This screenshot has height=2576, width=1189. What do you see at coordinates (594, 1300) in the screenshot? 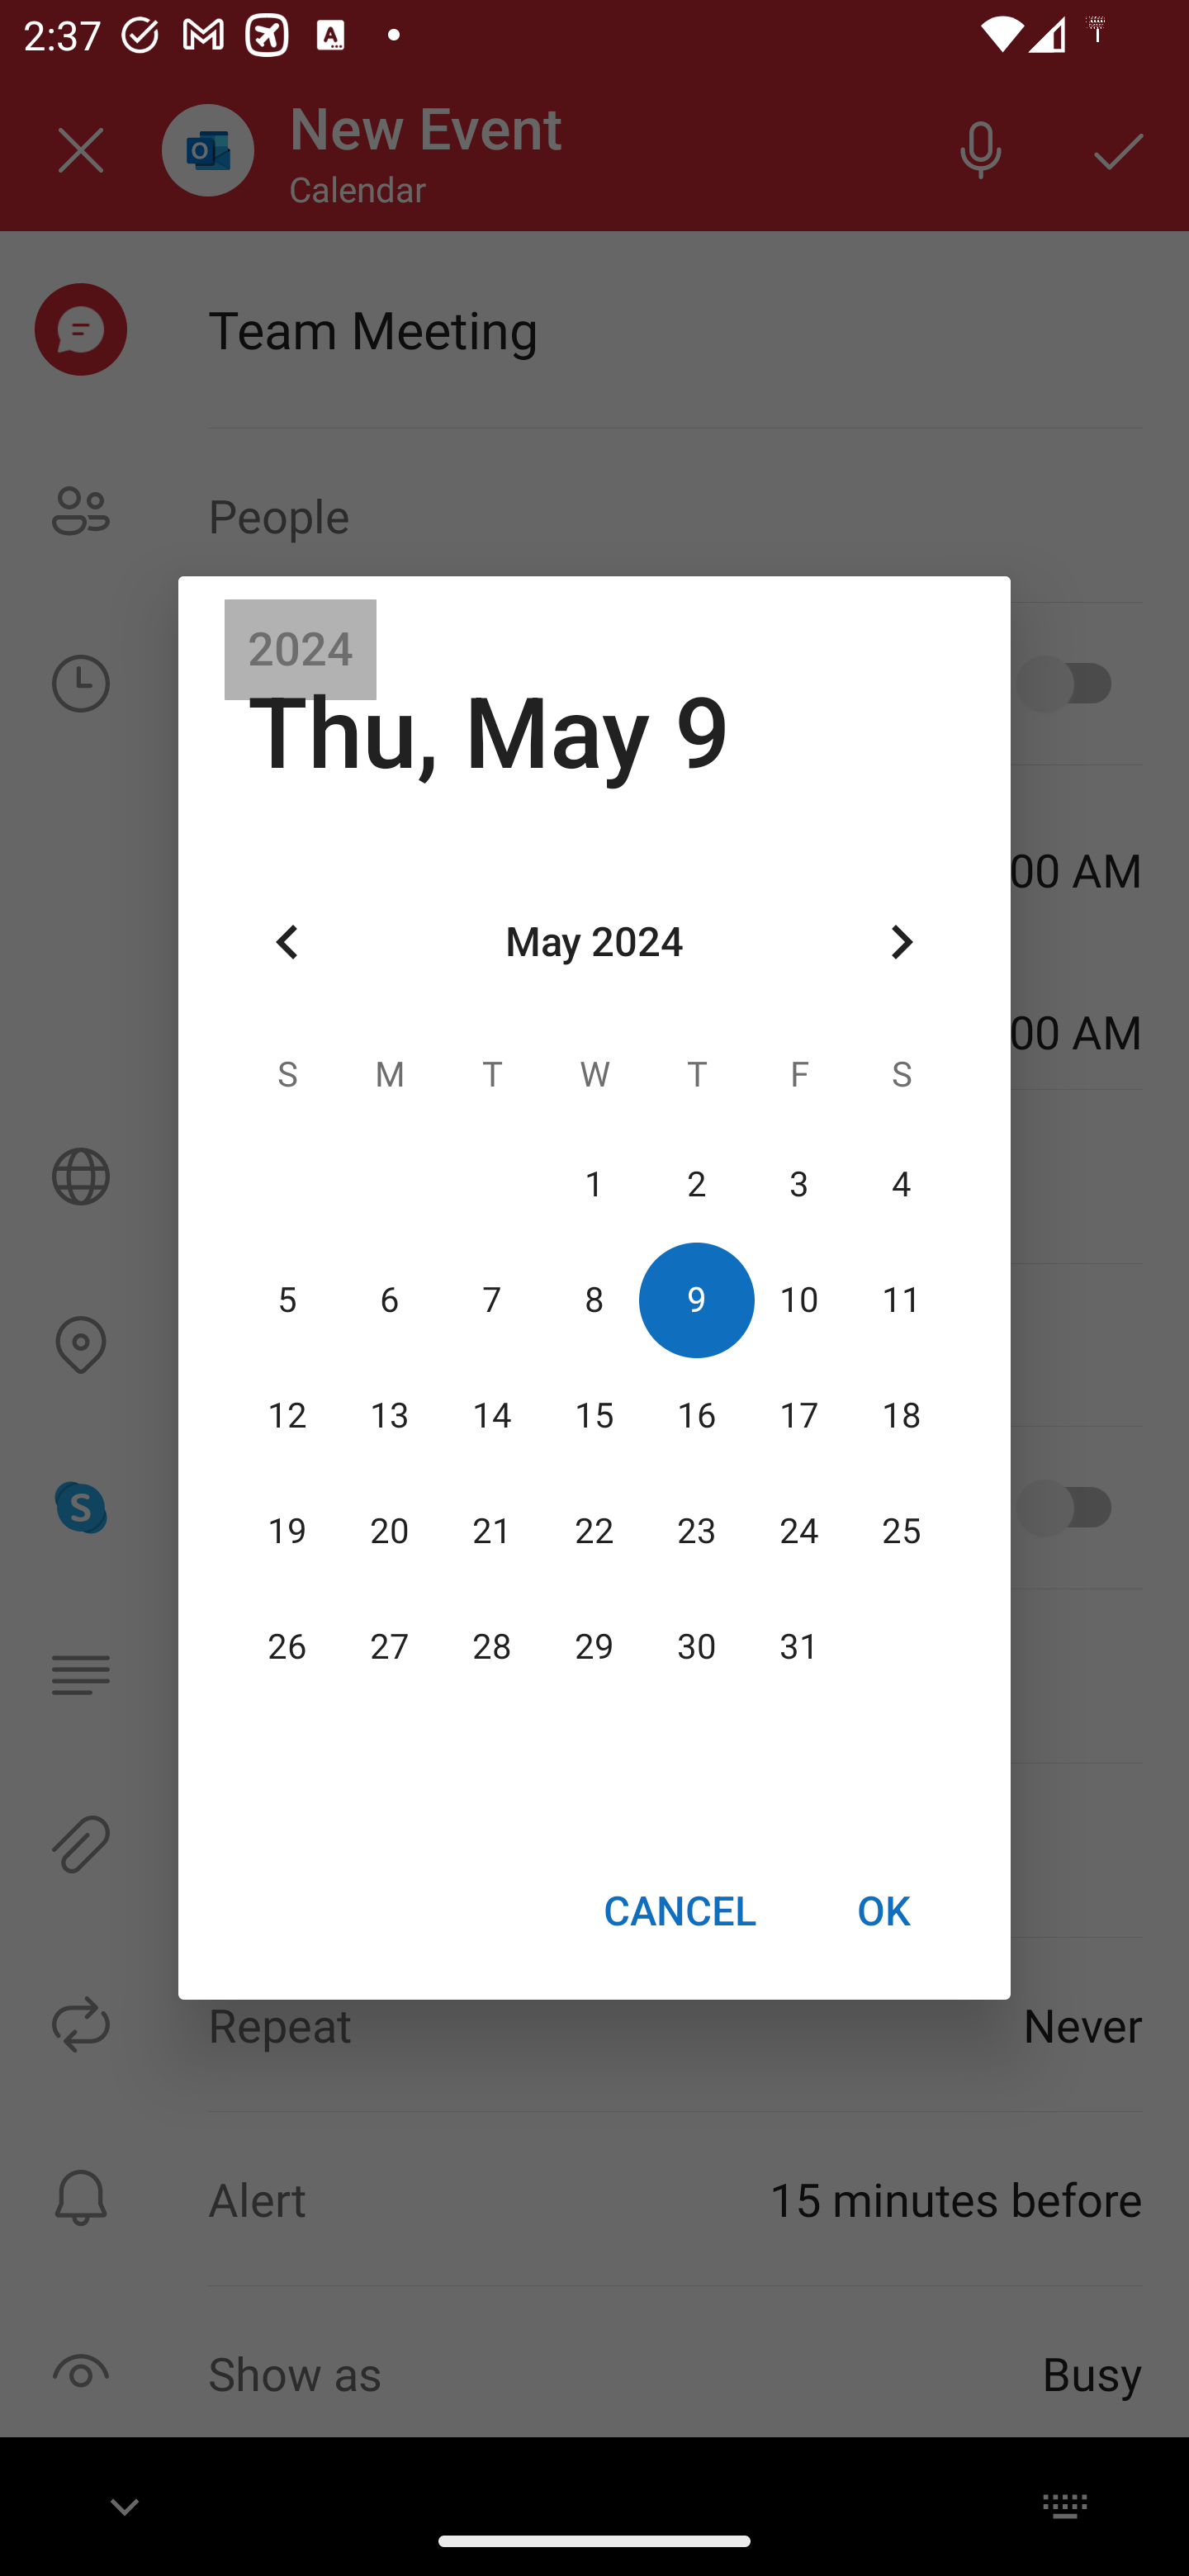
I see `8 08 May 2024` at bounding box center [594, 1300].